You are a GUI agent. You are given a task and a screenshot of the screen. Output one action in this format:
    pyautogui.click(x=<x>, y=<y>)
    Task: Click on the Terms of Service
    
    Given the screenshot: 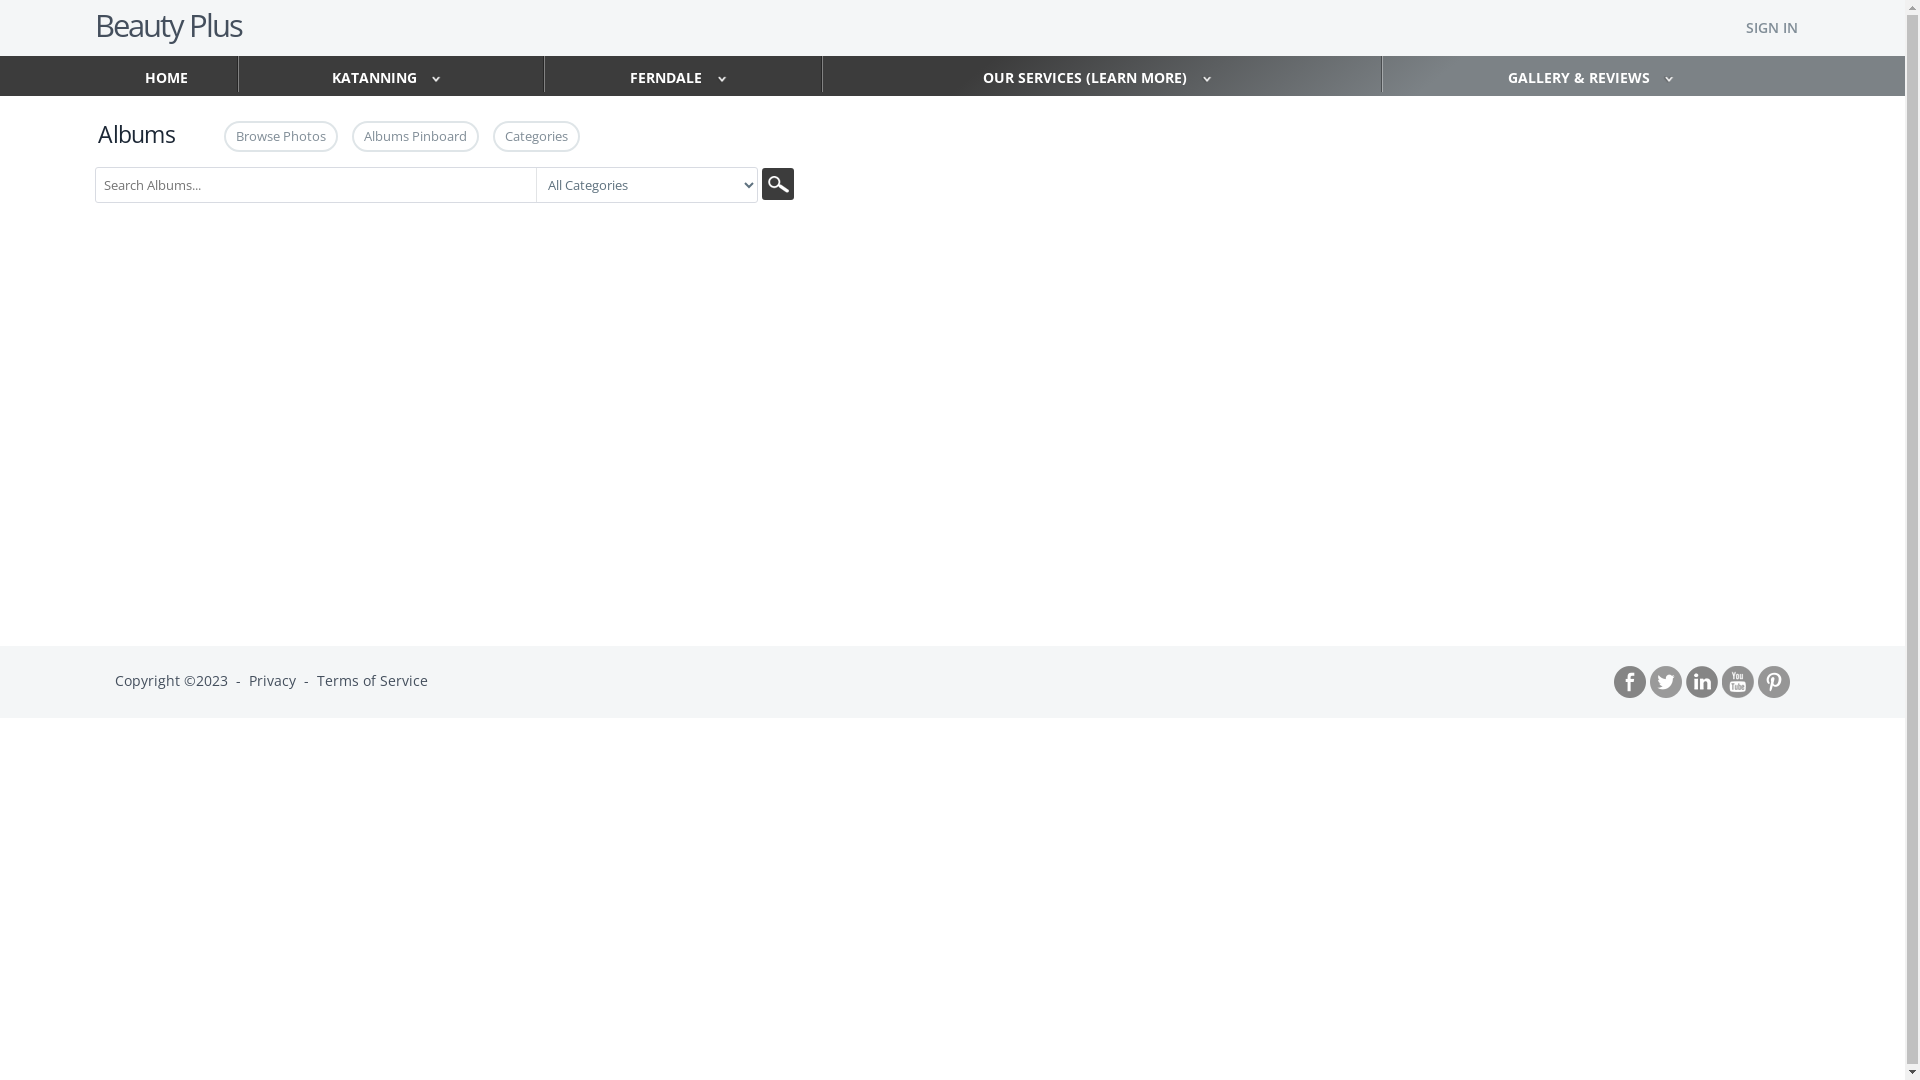 What is the action you would take?
    pyautogui.click(x=372, y=680)
    